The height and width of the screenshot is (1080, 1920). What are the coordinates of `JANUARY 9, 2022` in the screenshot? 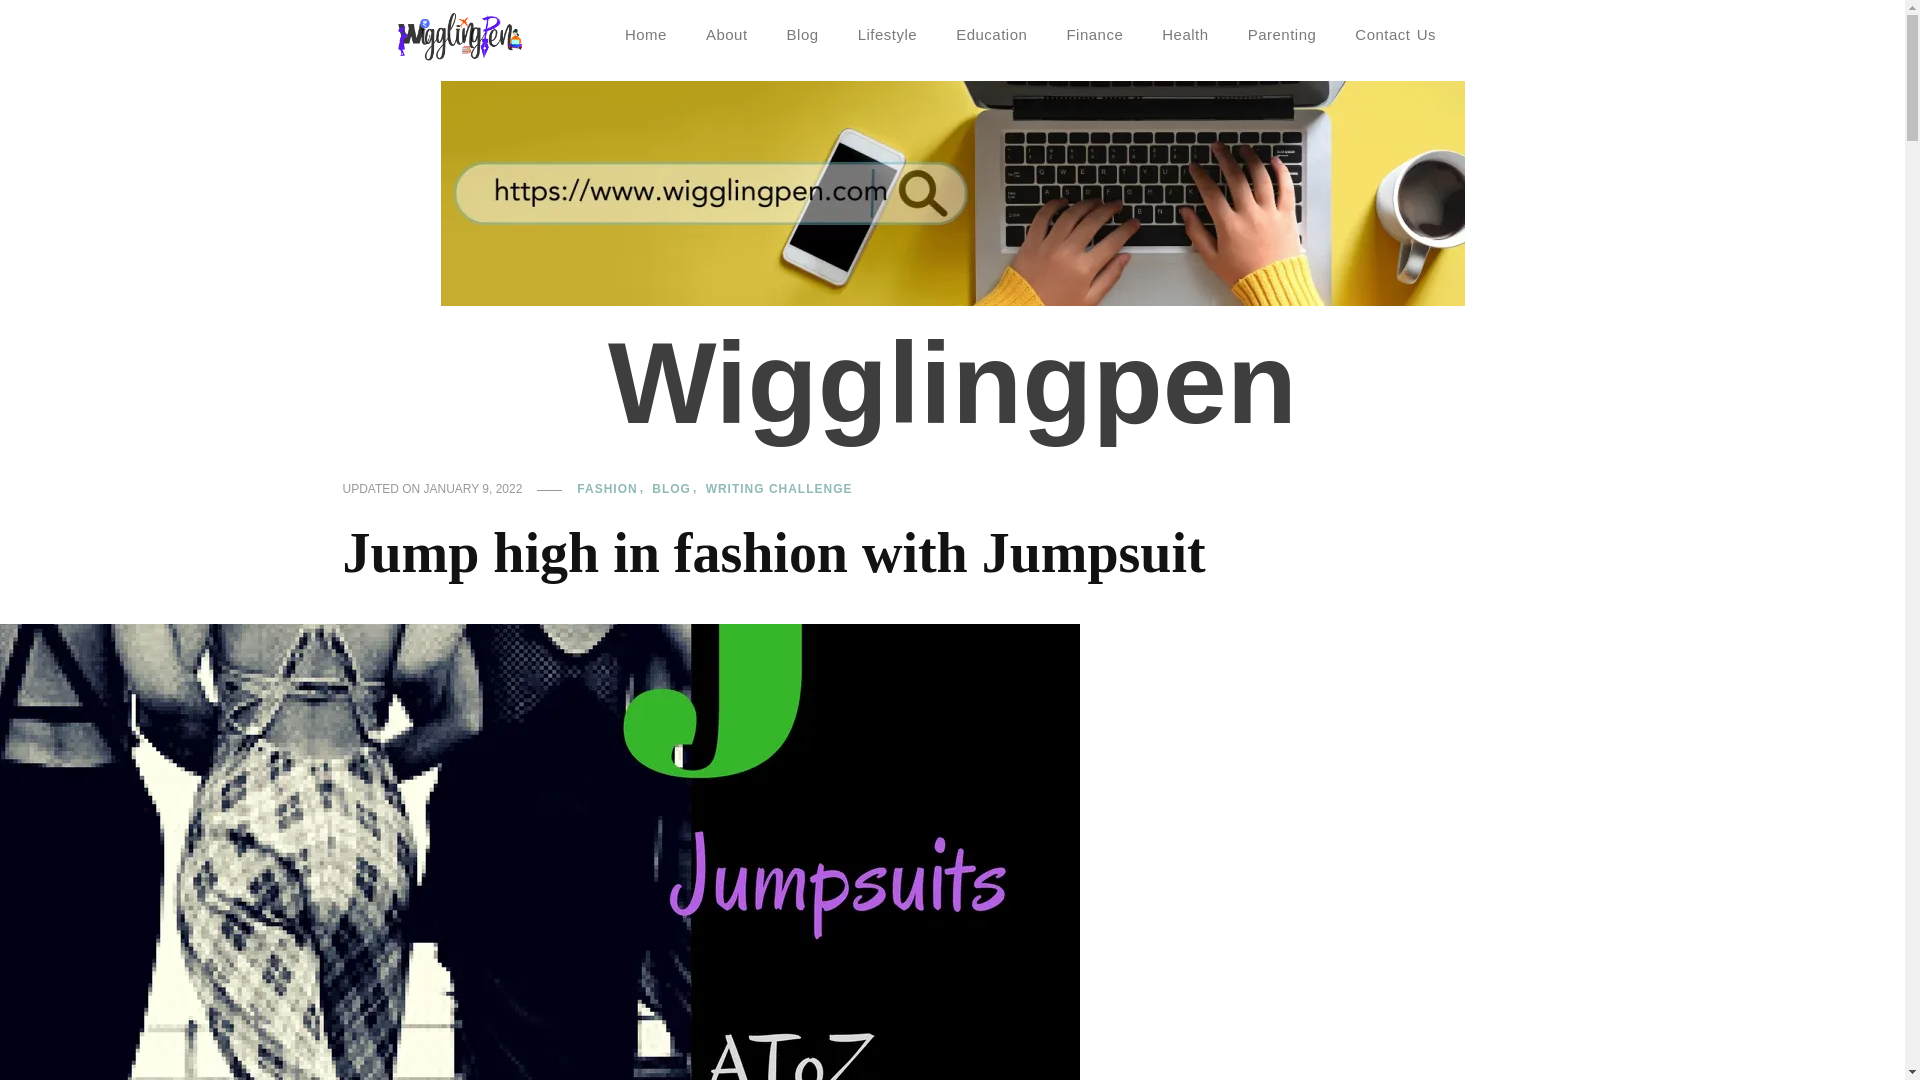 It's located at (473, 489).